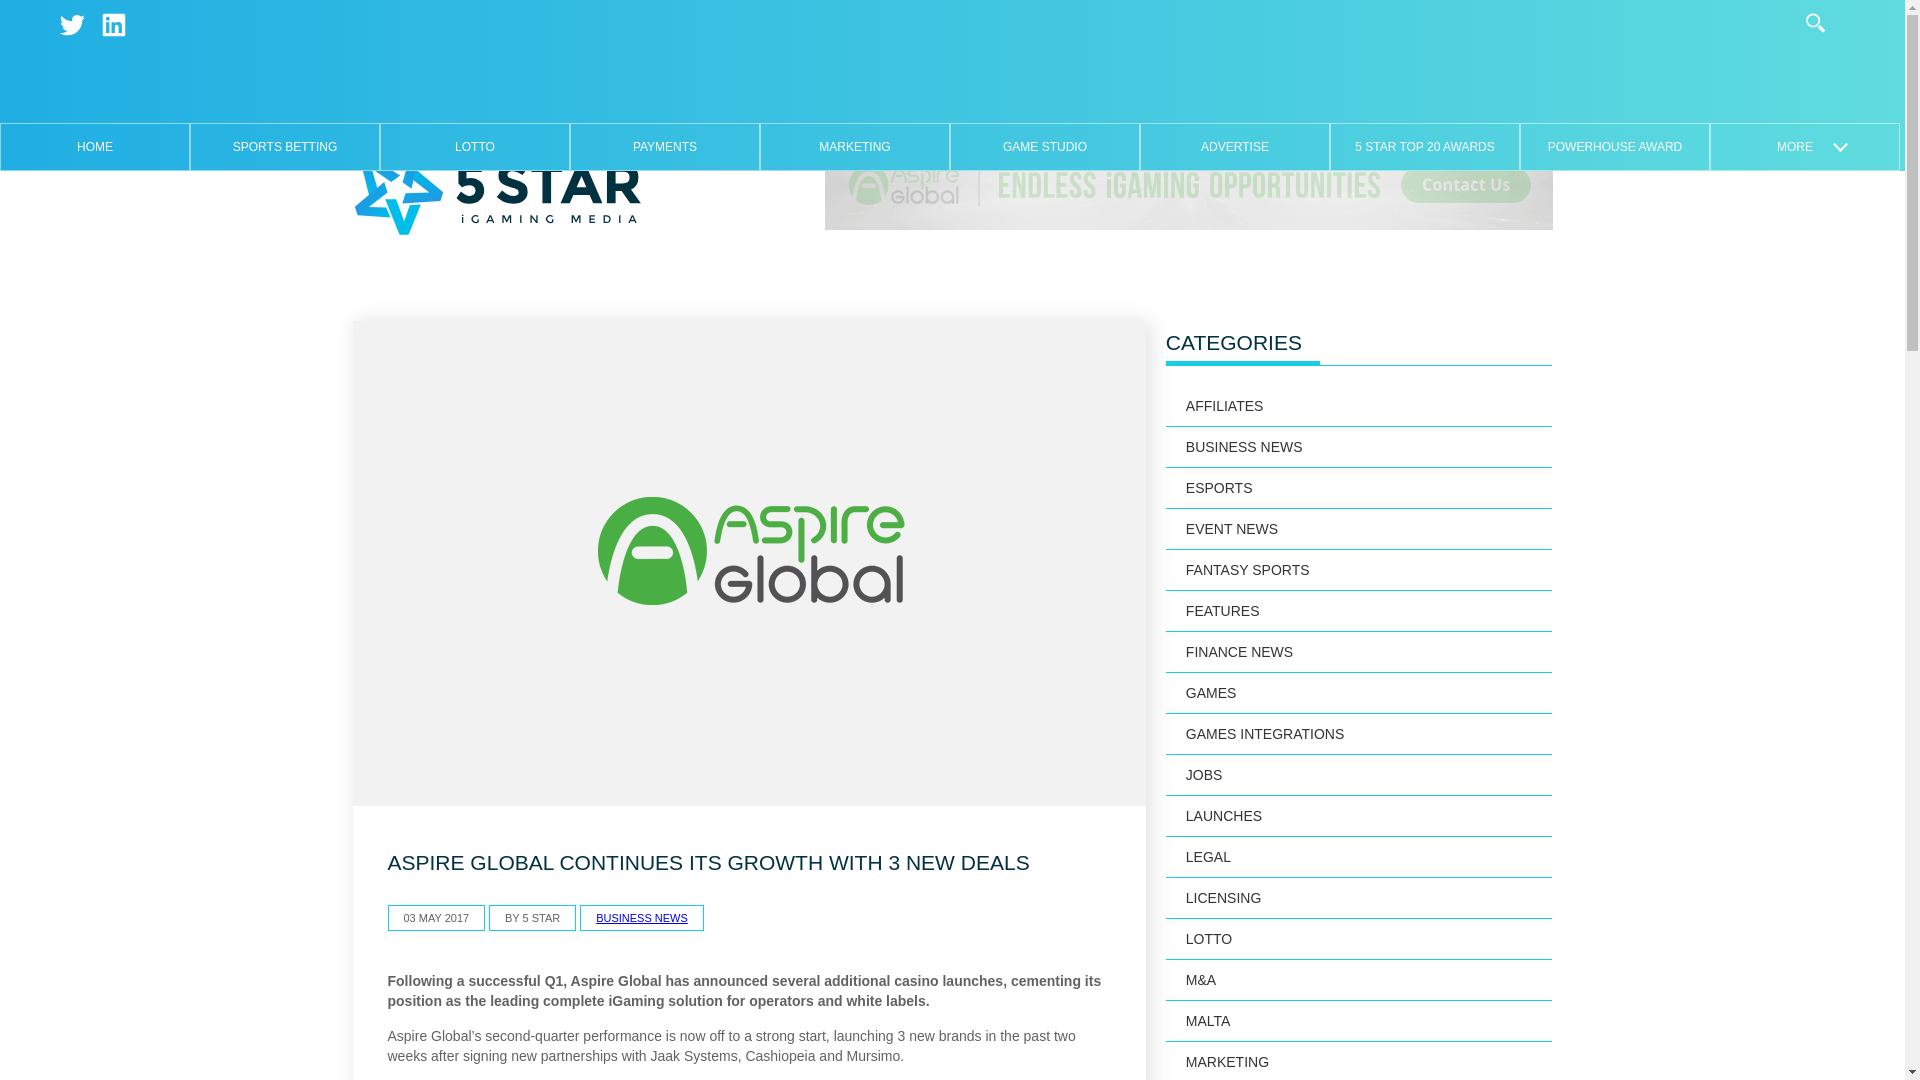  What do you see at coordinates (1359, 446) in the screenshot?
I see `BUSINESS NEWS` at bounding box center [1359, 446].